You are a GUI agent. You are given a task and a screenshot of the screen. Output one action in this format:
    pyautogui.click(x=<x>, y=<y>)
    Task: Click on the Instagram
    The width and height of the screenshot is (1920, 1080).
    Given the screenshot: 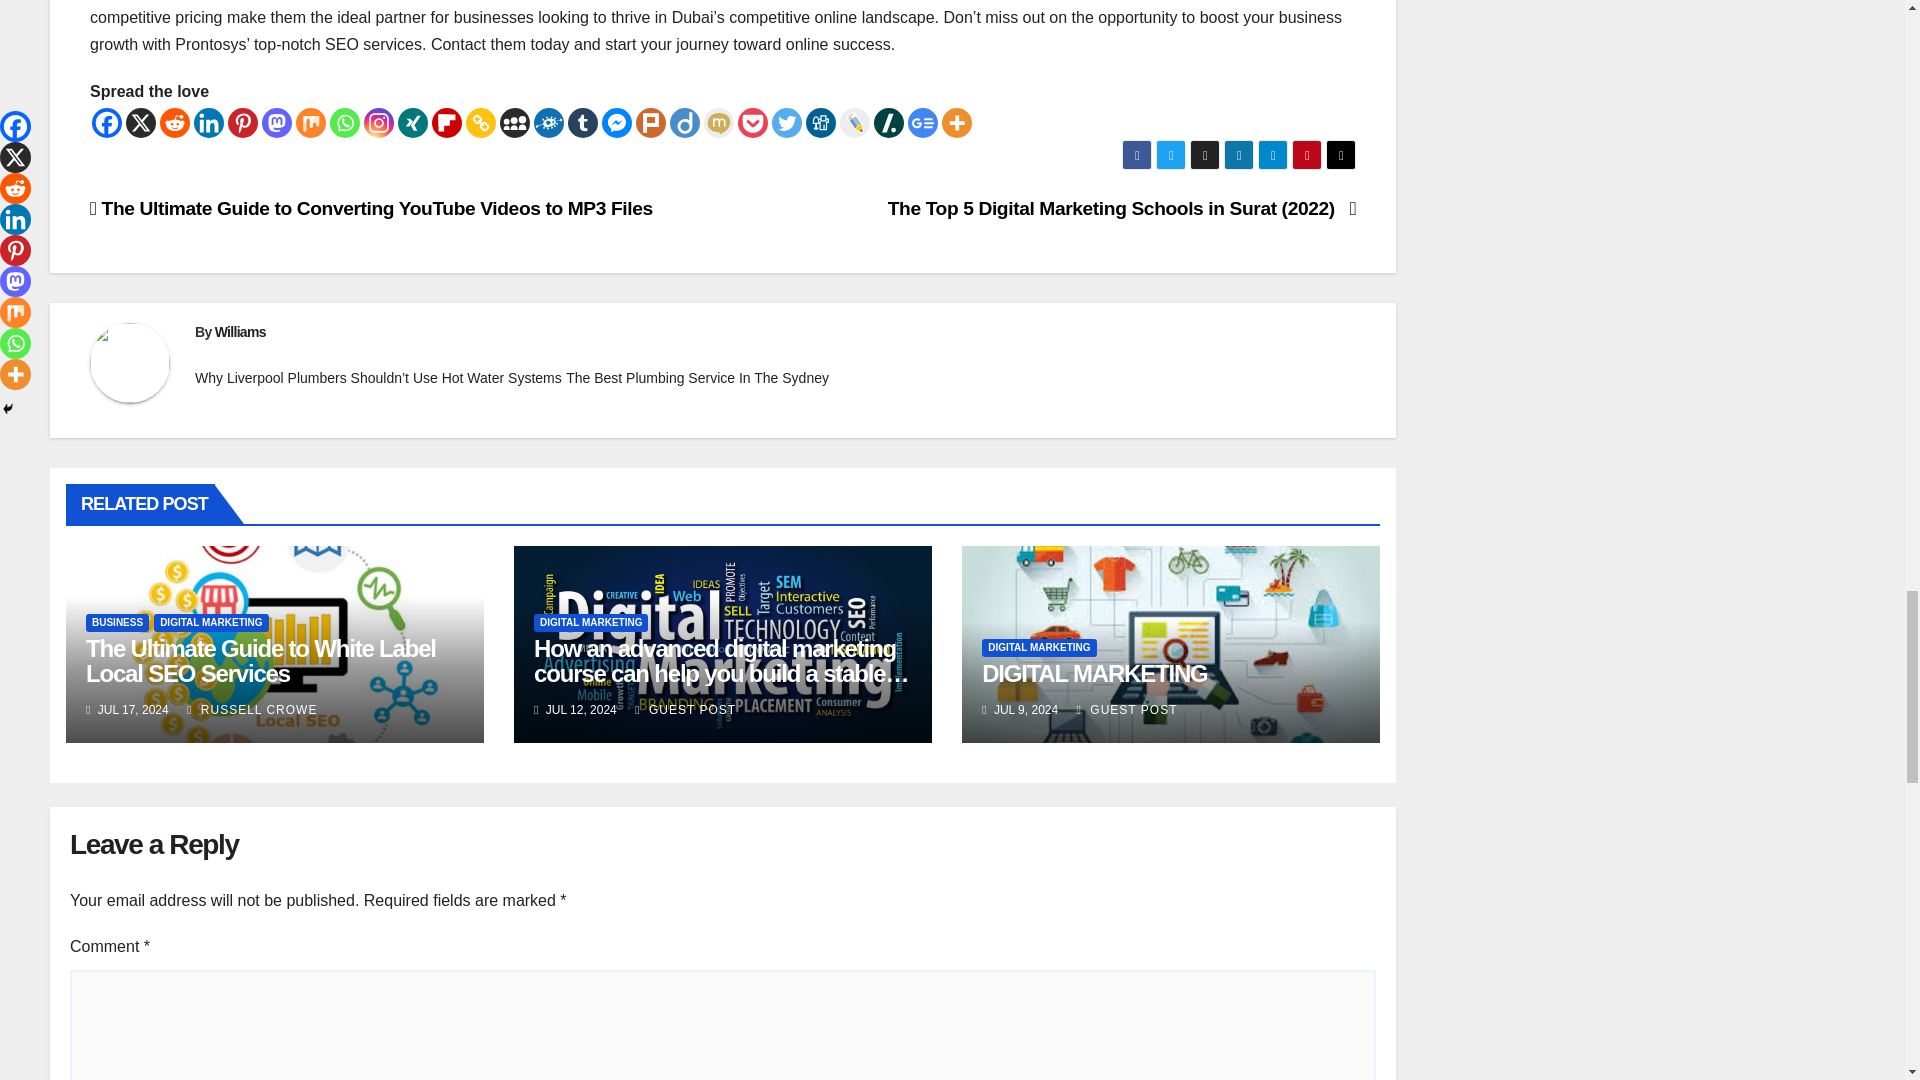 What is the action you would take?
    pyautogui.click(x=378, y=123)
    